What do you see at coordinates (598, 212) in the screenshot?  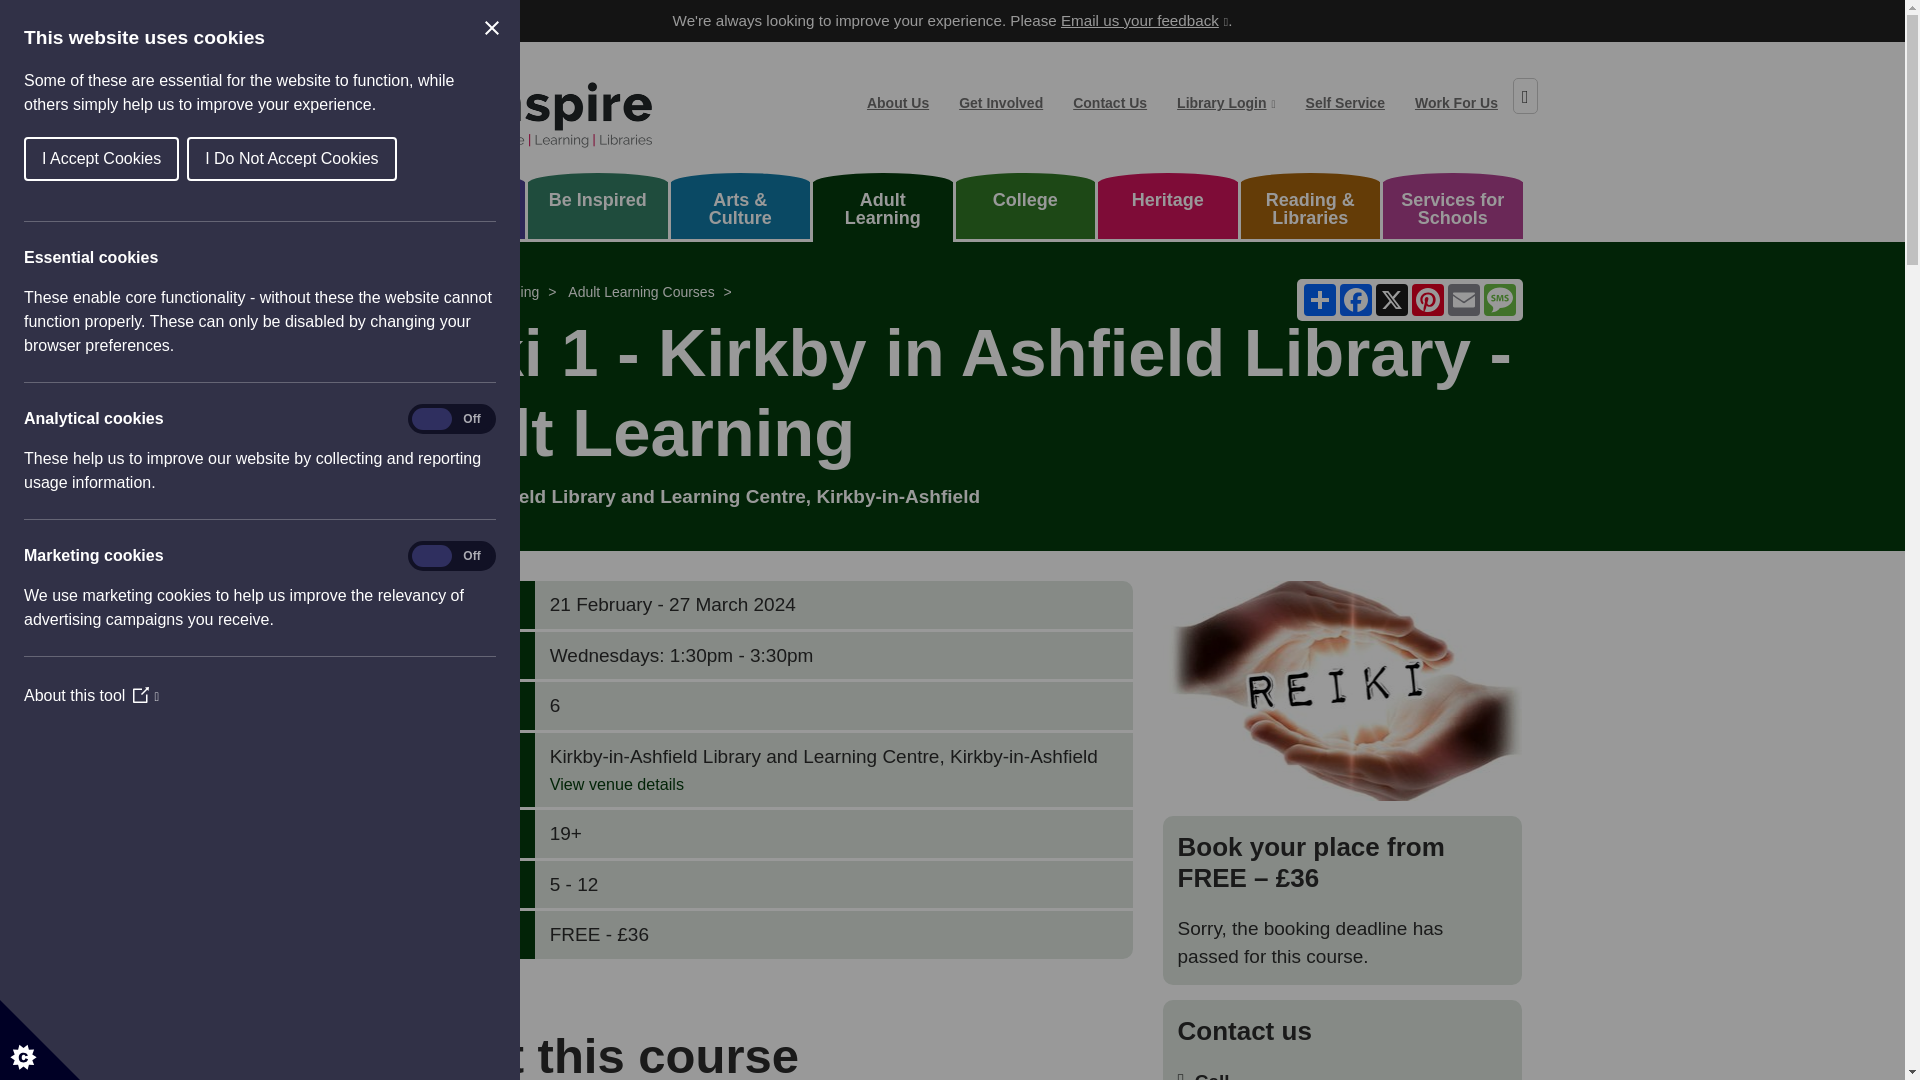 I see `Be Inspired` at bounding box center [598, 212].